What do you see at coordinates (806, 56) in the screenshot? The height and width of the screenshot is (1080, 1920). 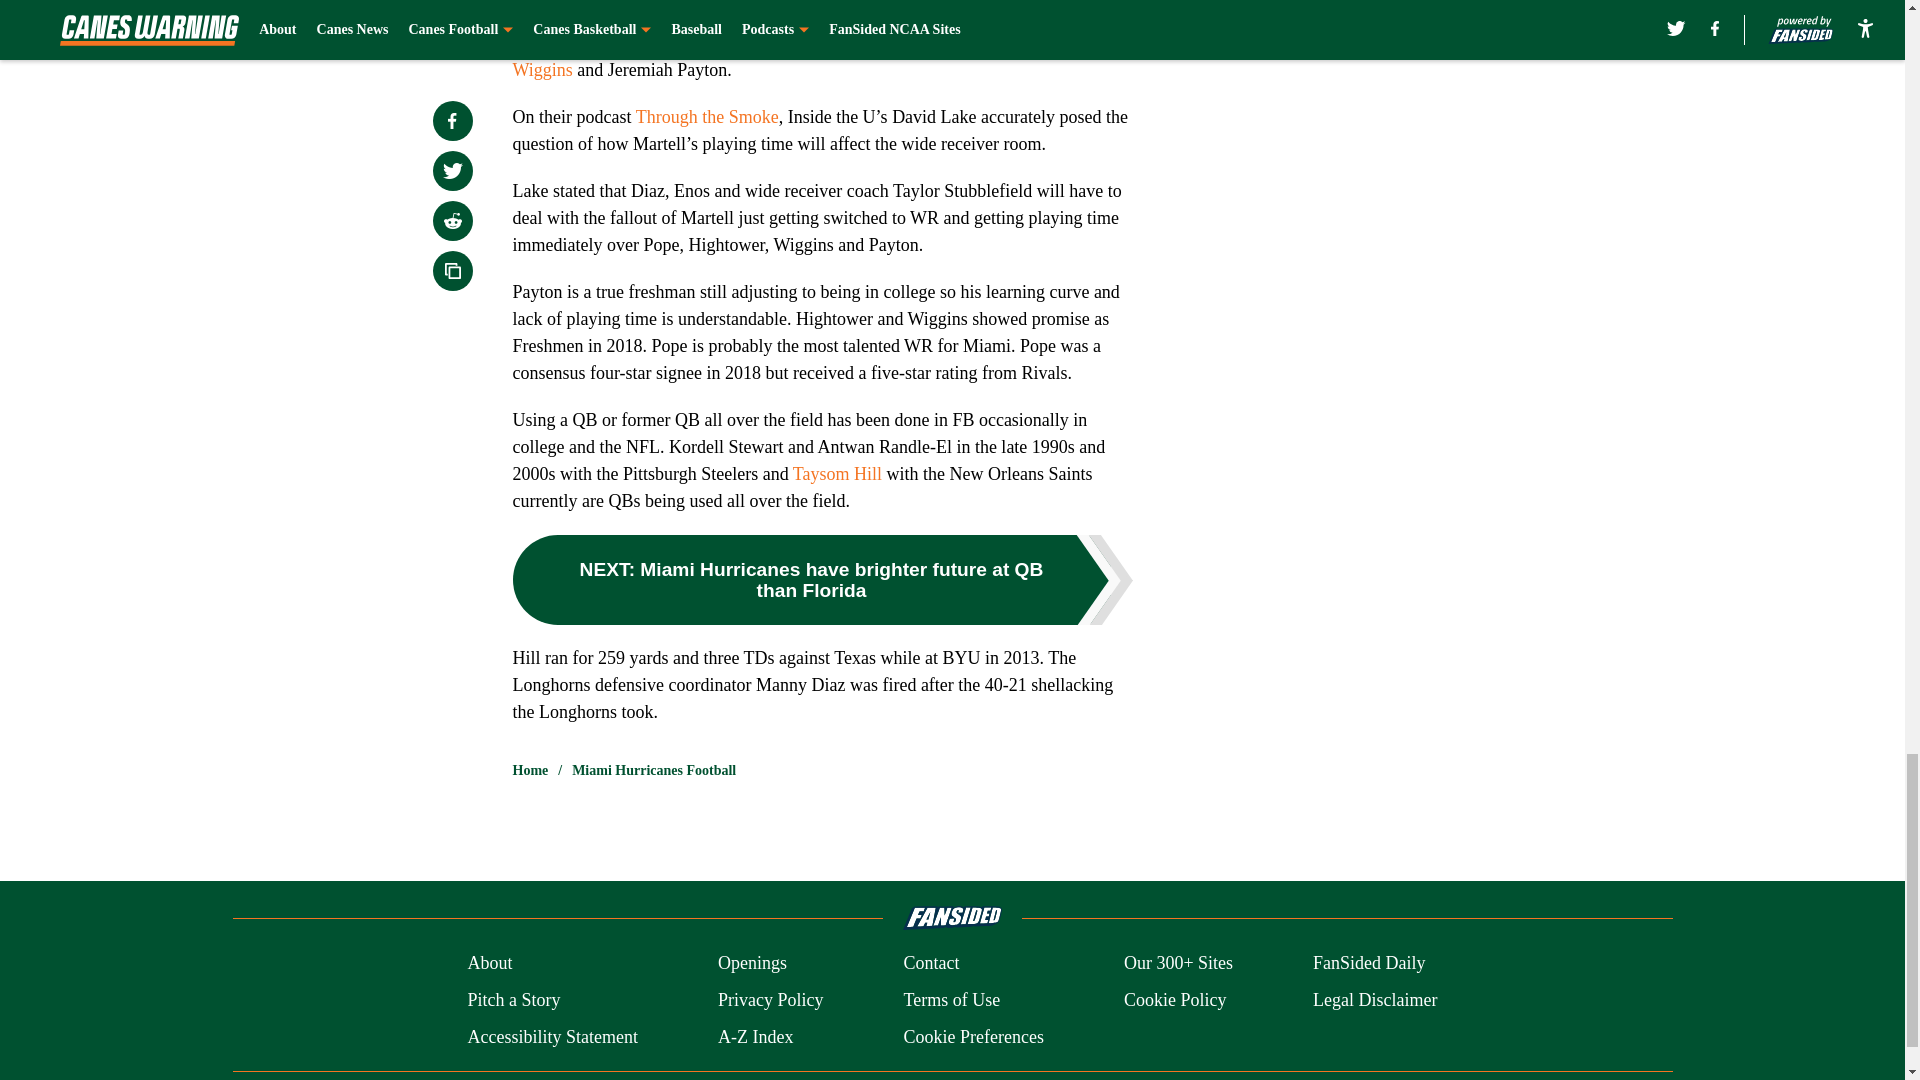 I see `Dee Wiggins` at bounding box center [806, 56].